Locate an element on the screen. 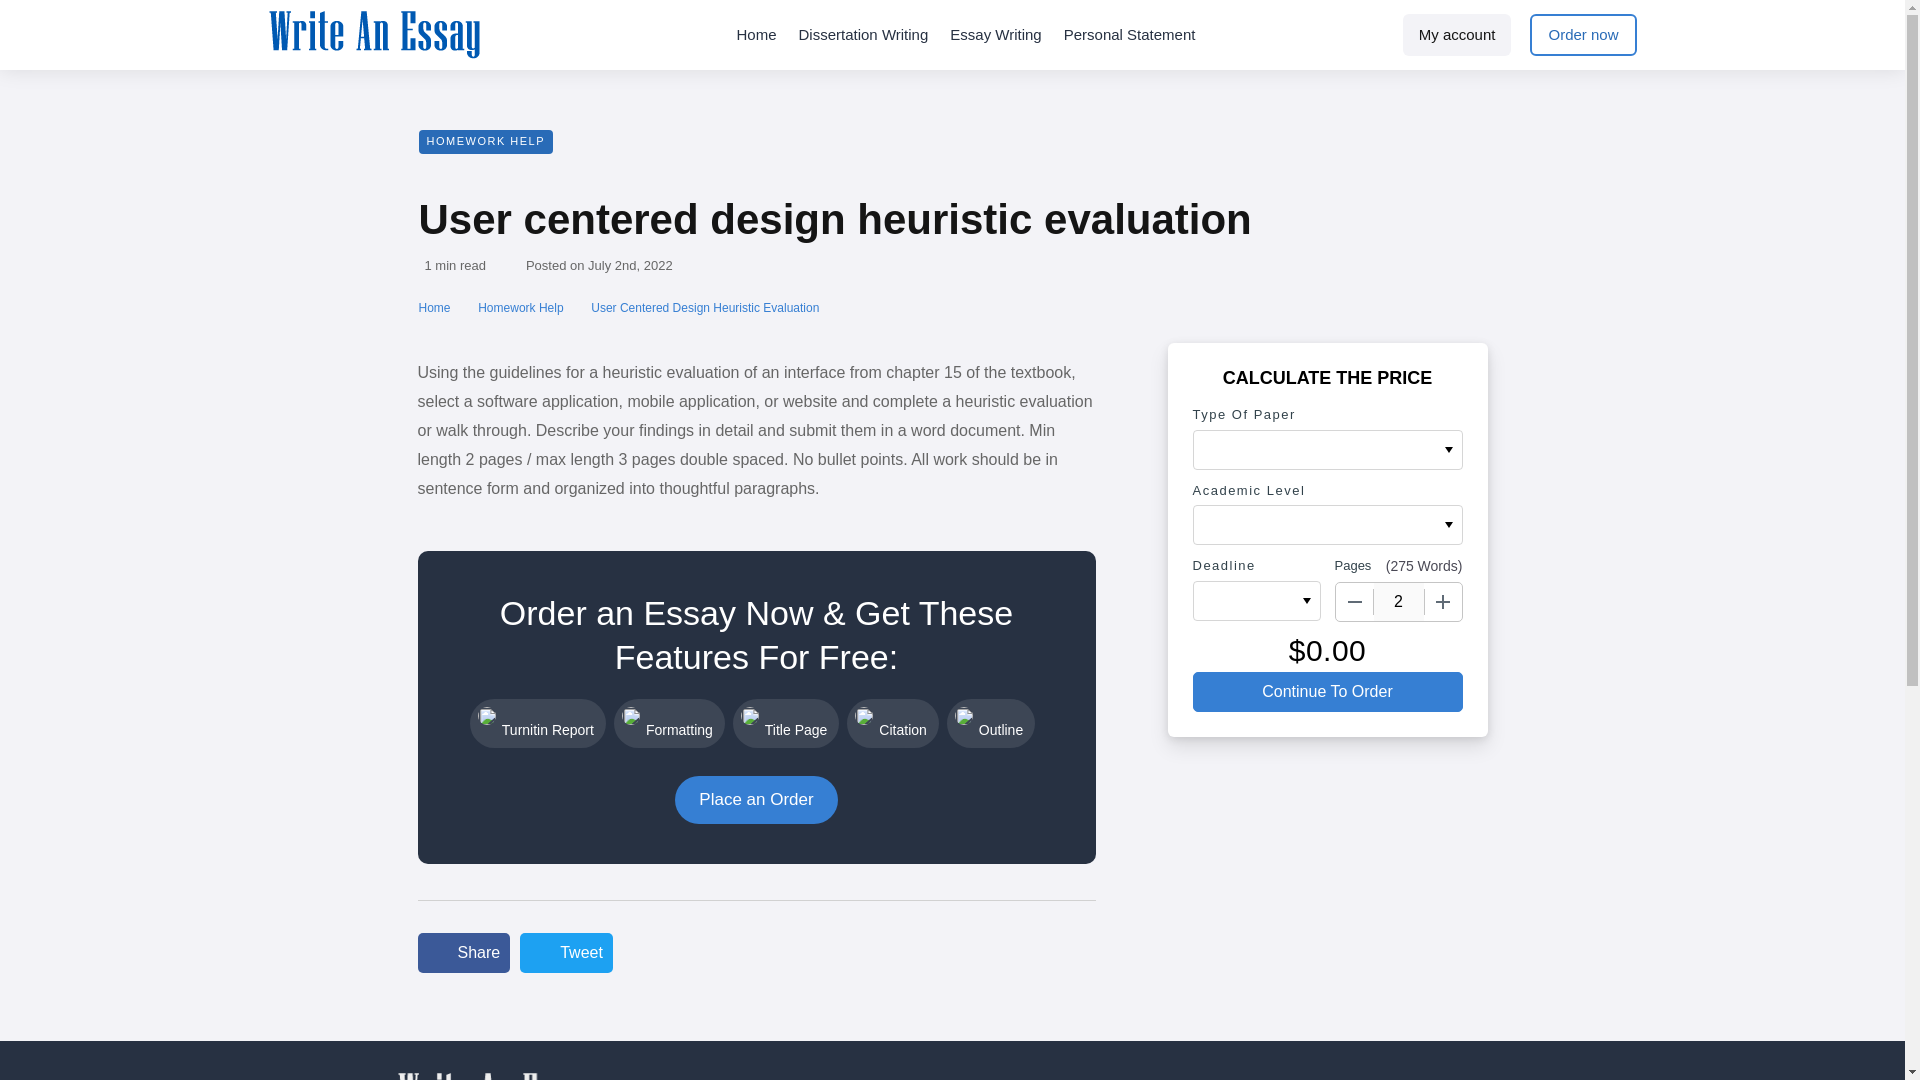 The height and width of the screenshot is (1080, 1920). User Centered Design Heuristic Evaluation is located at coordinates (705, 308).